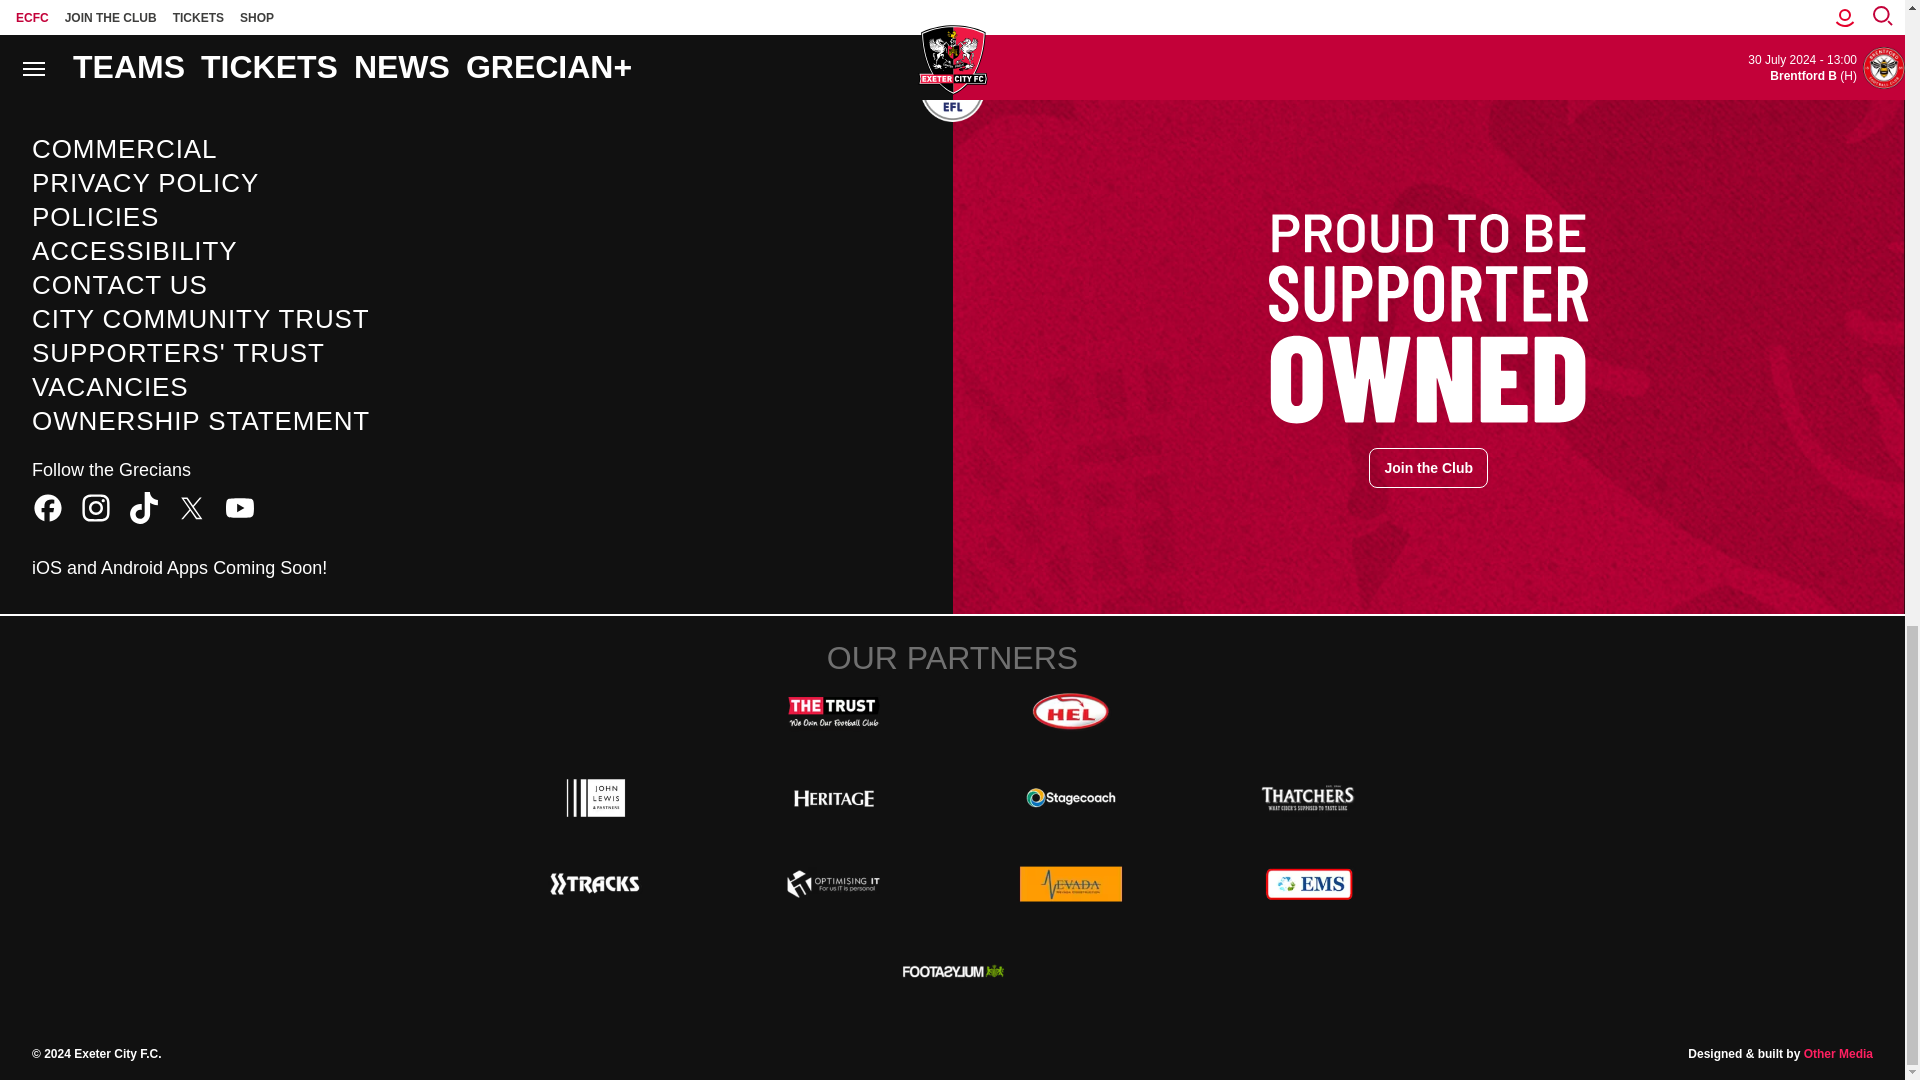 The width and height of the screenshot is (1920, 1080). Describe the element at coordinates (834, 712) in the screenshot. I see `The Trust` at that location.